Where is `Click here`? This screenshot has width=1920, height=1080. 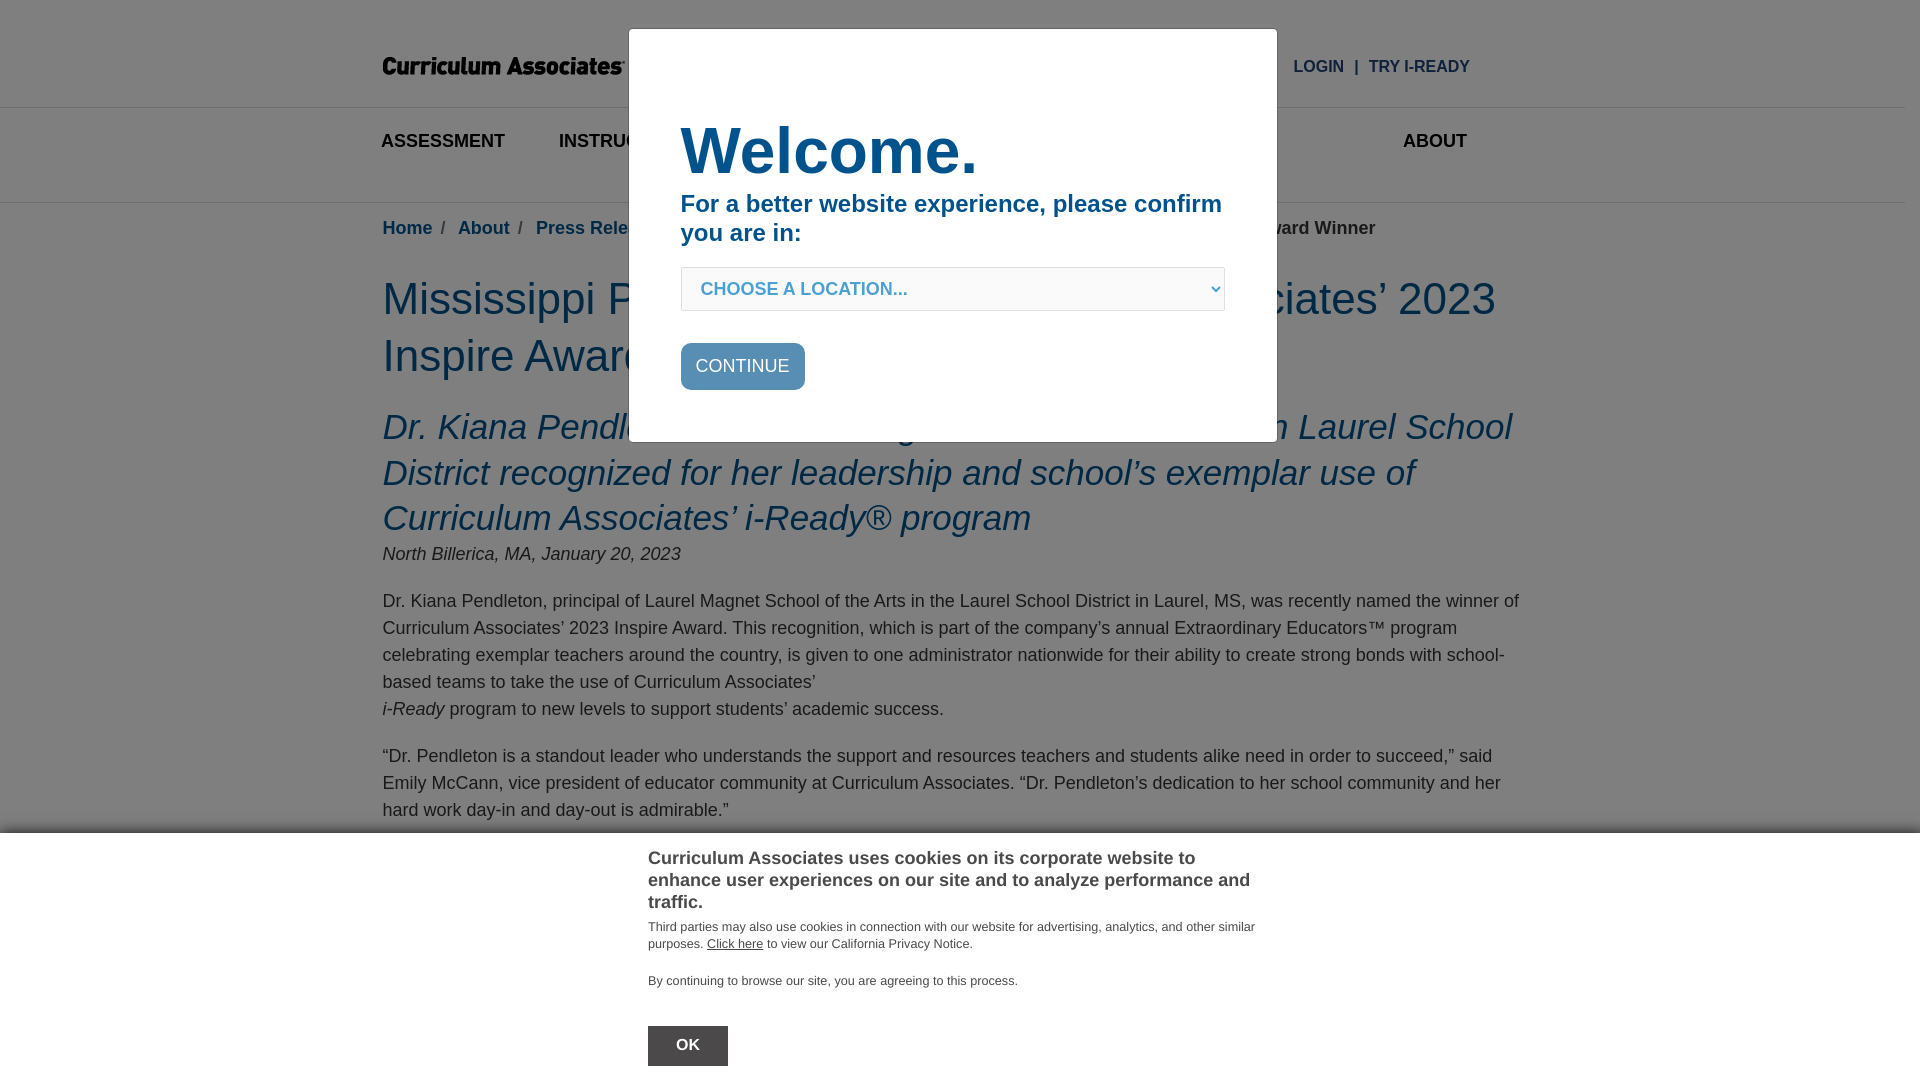
Click here is located at coordinates (734, 944).